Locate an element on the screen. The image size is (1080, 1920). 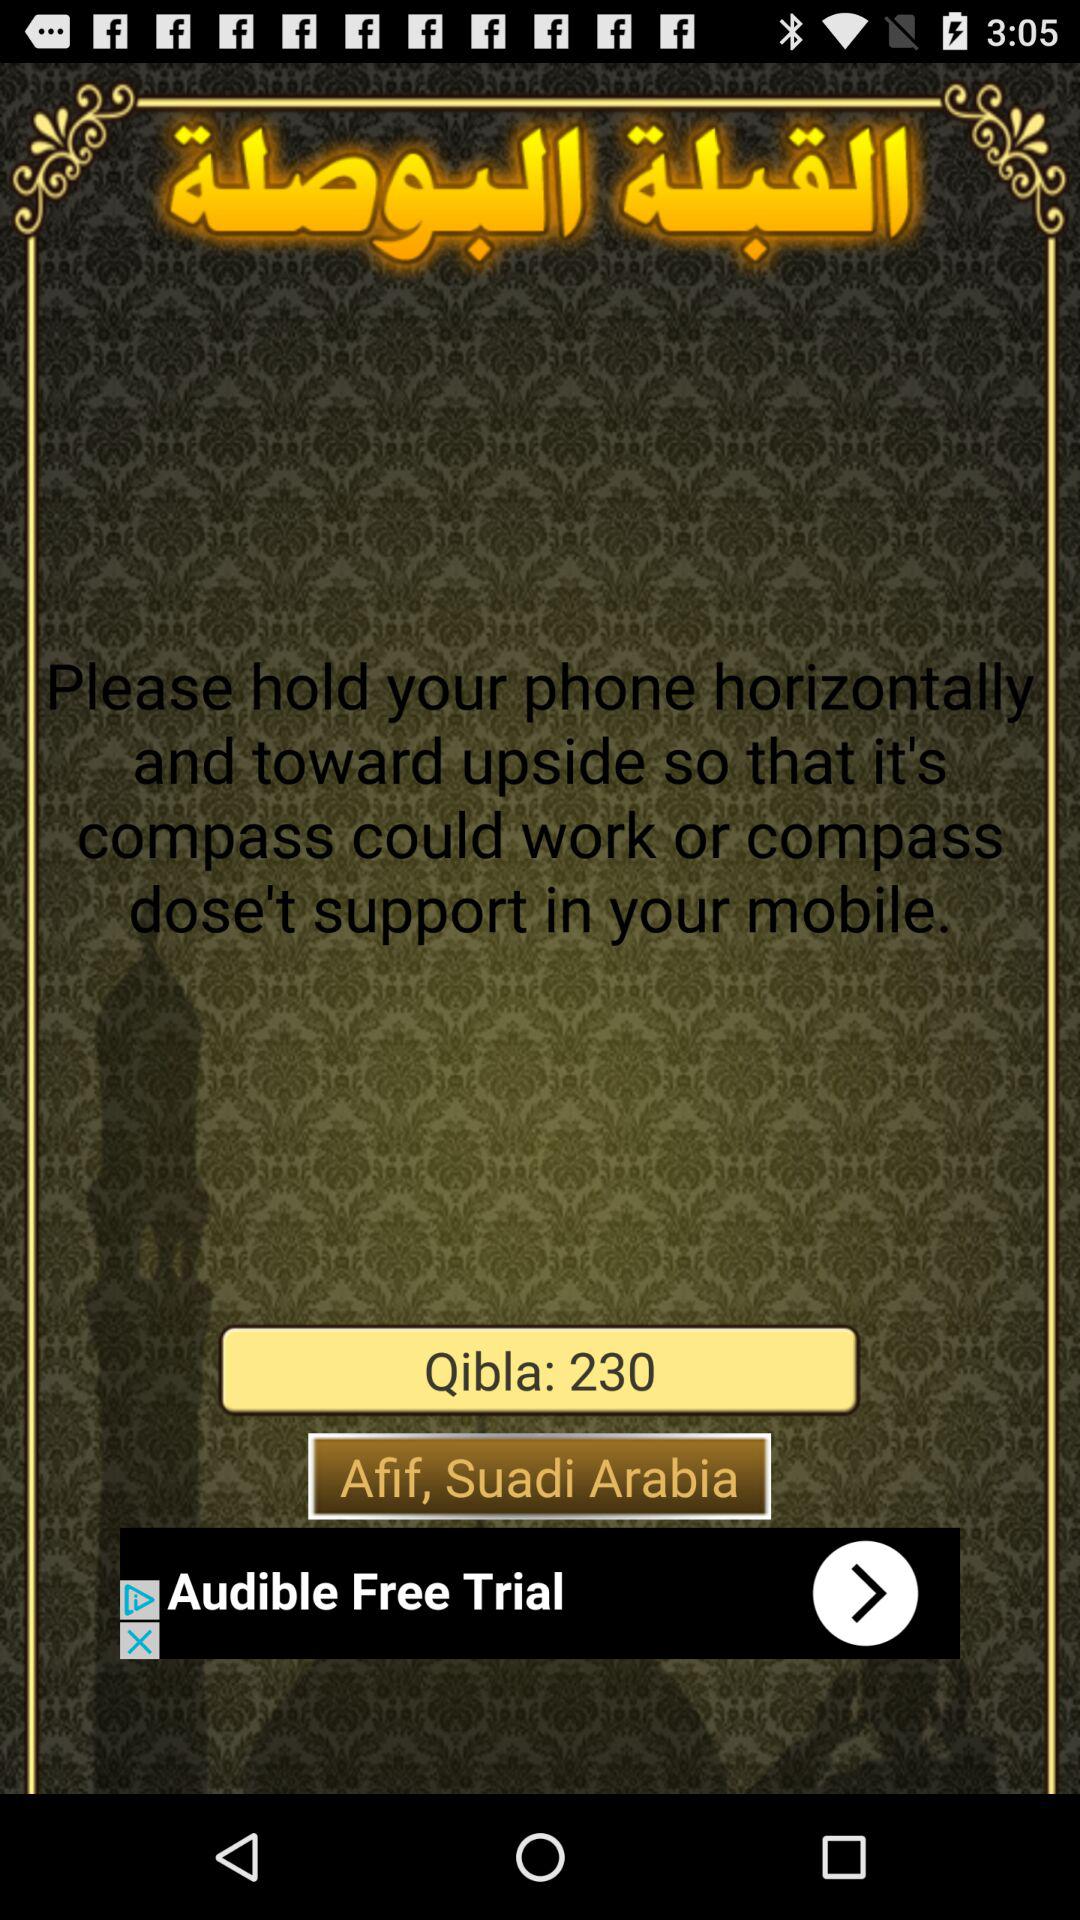
open the app store page is located at coordinates (540, 1593).